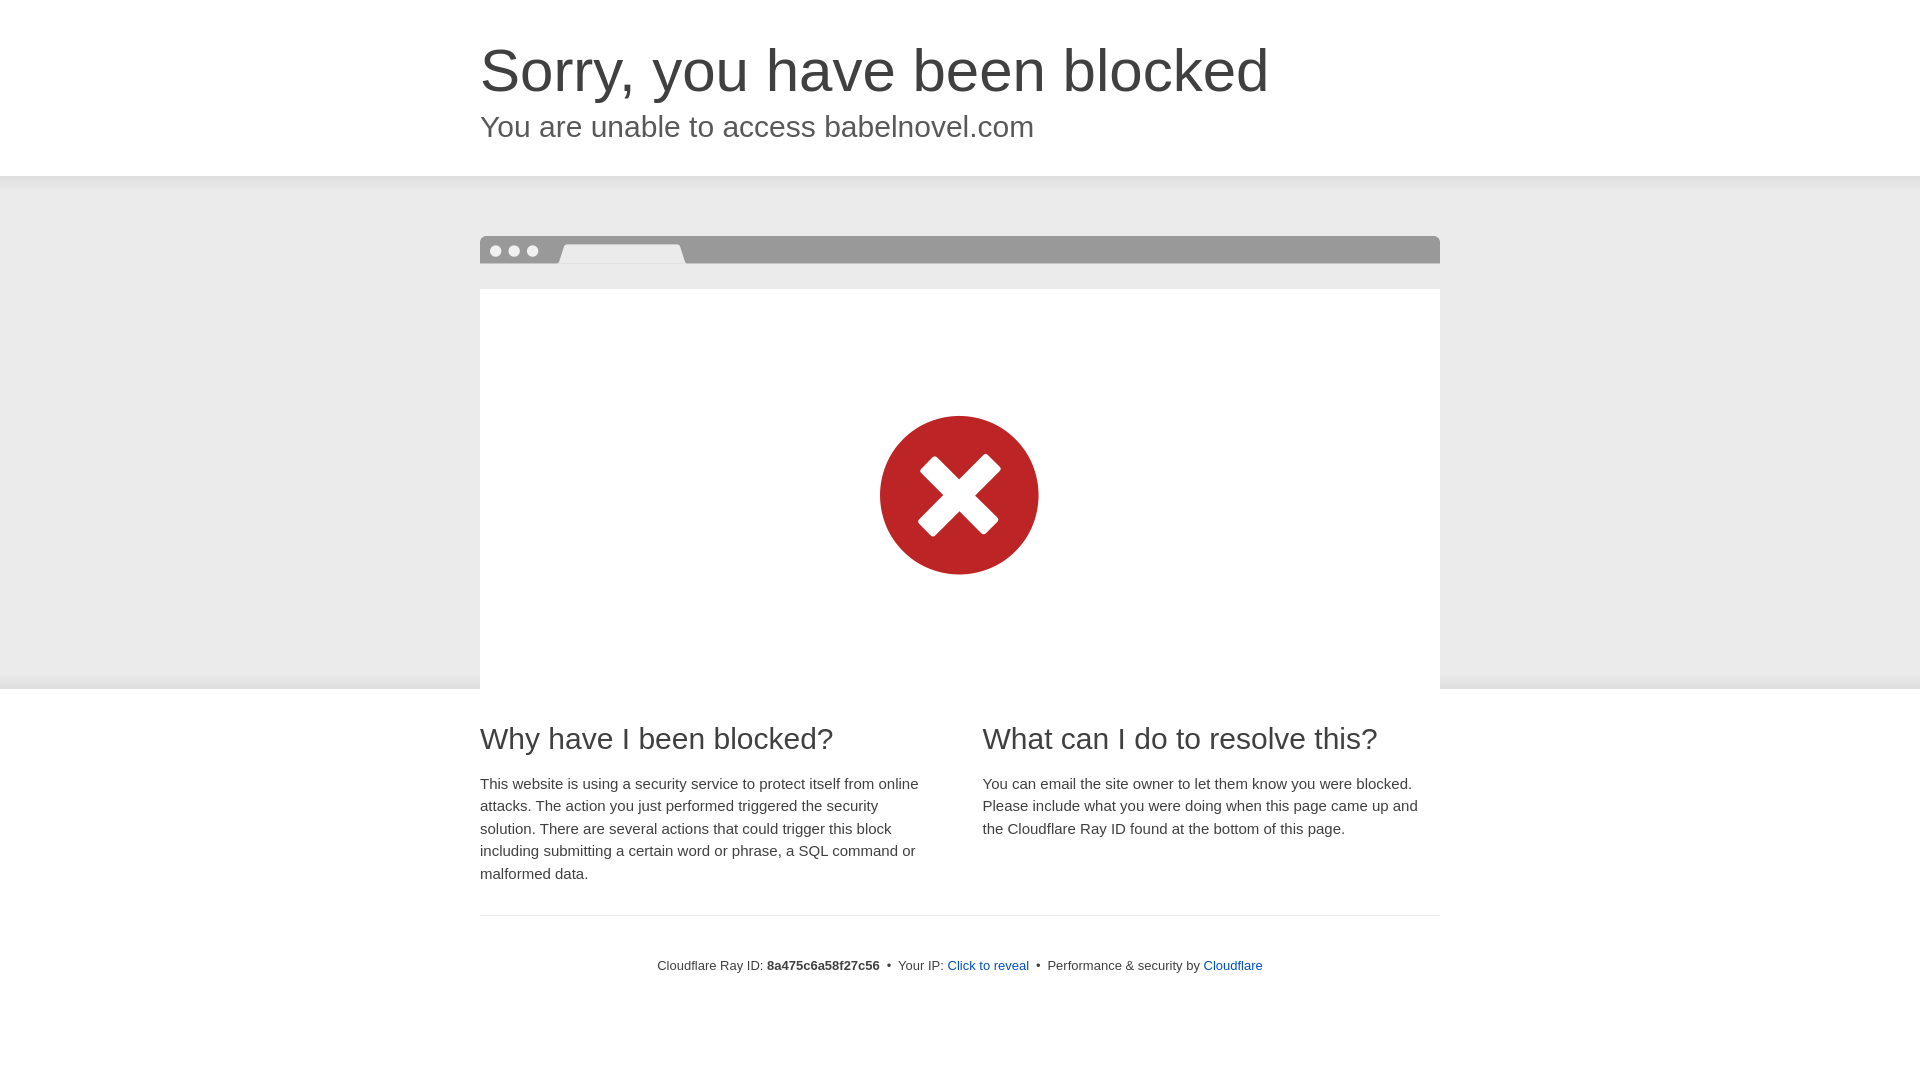 The width and height of the screenshot is (1920, 1080). What do you see at coordinates (1233, 965) in the screenshot?
I see `Cloudflare` at bounding box center [1233, 965].